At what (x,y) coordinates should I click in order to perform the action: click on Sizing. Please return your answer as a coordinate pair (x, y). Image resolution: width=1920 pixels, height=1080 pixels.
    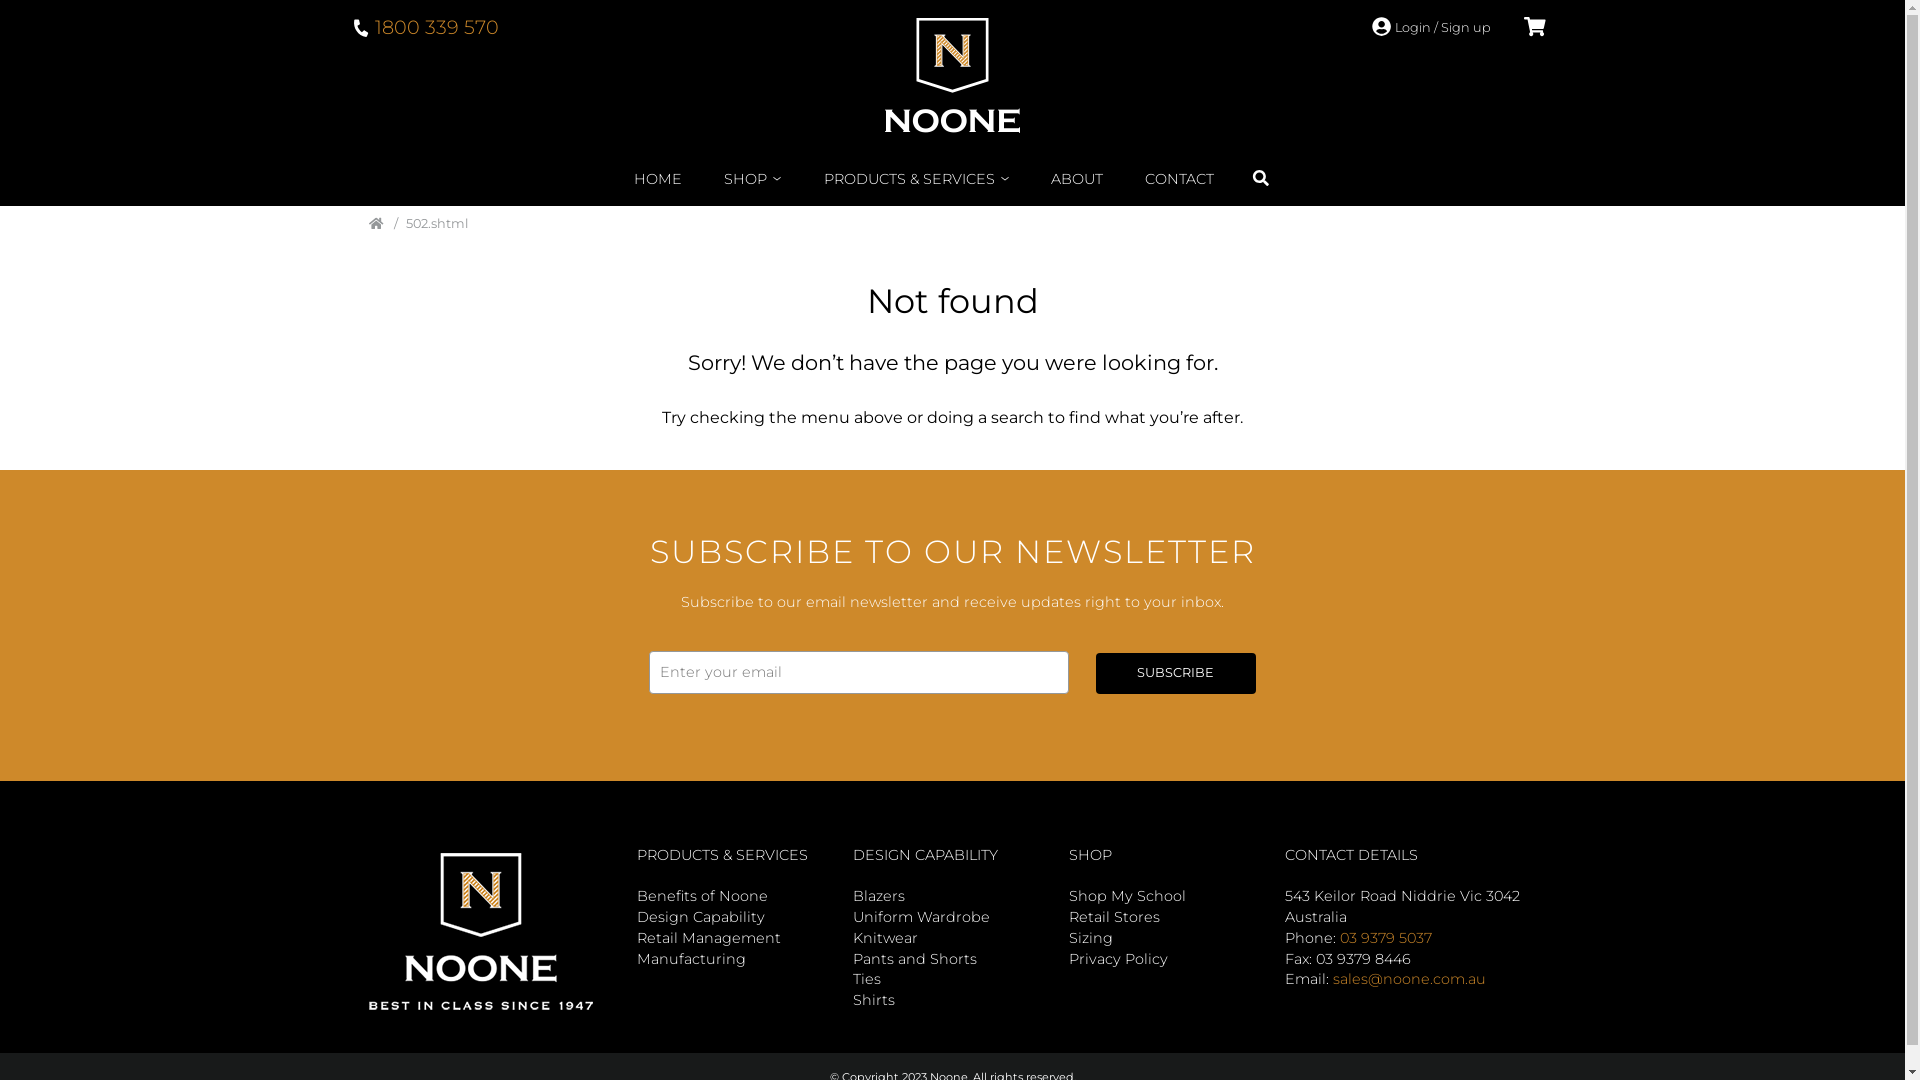
    Looking at the image, I should click on (1090, 938).